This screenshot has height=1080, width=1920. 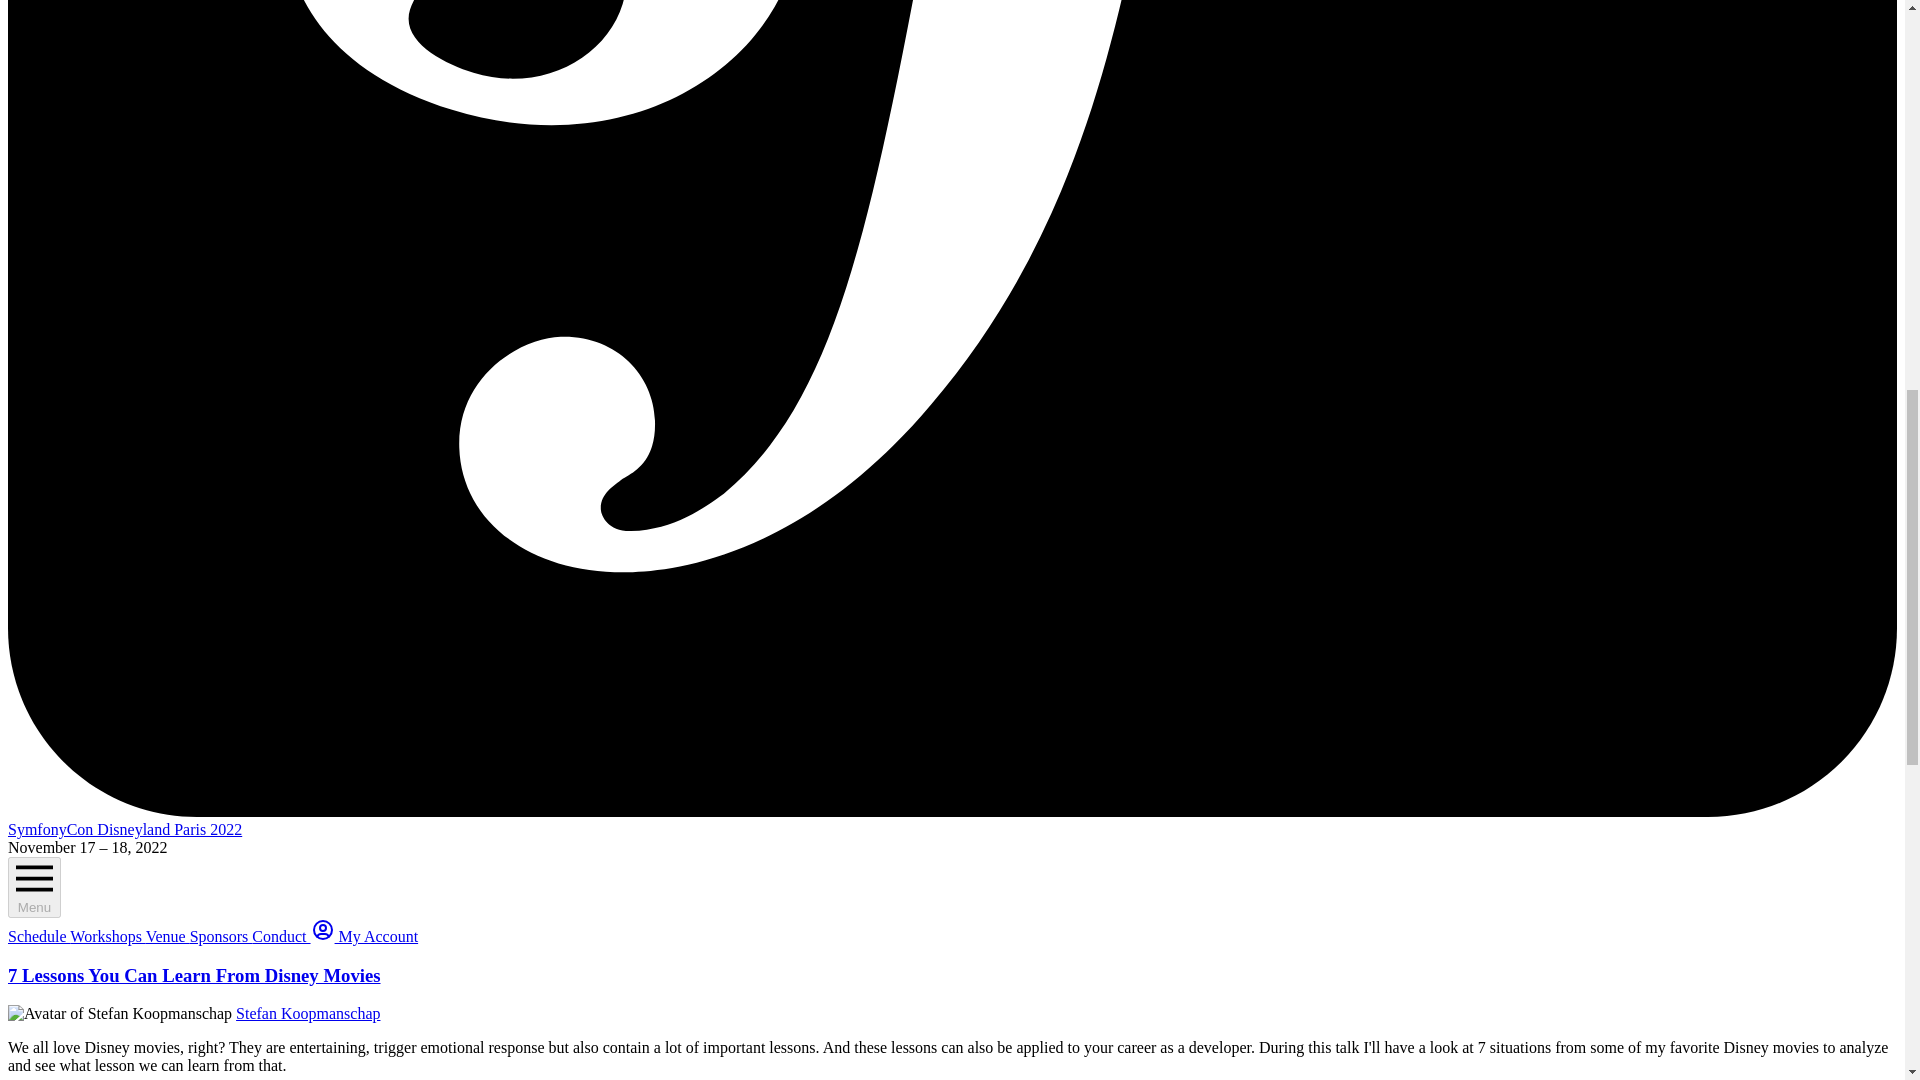 What do you see at coordinates (124, 829) in the screenshot?
I see `SymfonyCon Disneyland Paris 2022` at bounding box center [124, 829].